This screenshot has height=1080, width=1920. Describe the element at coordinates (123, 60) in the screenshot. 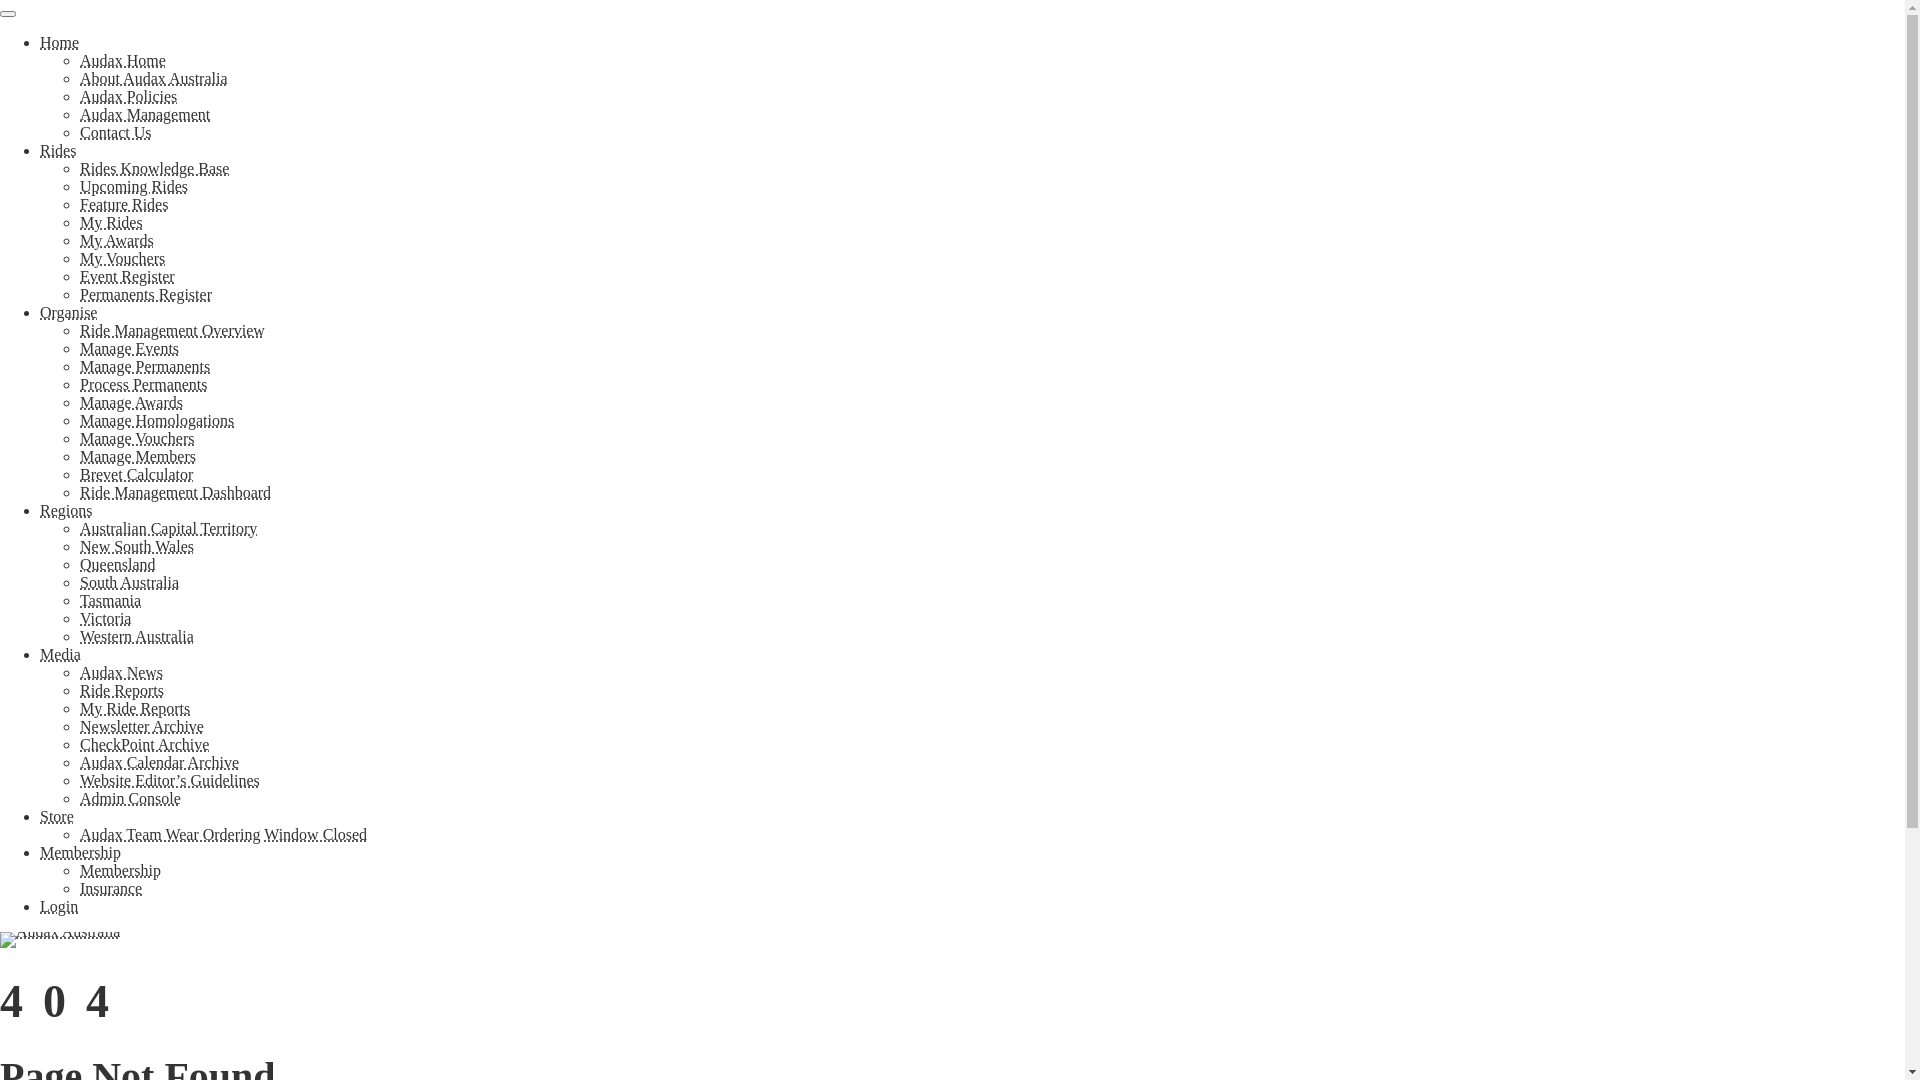

I see `Audax Home` at that location.